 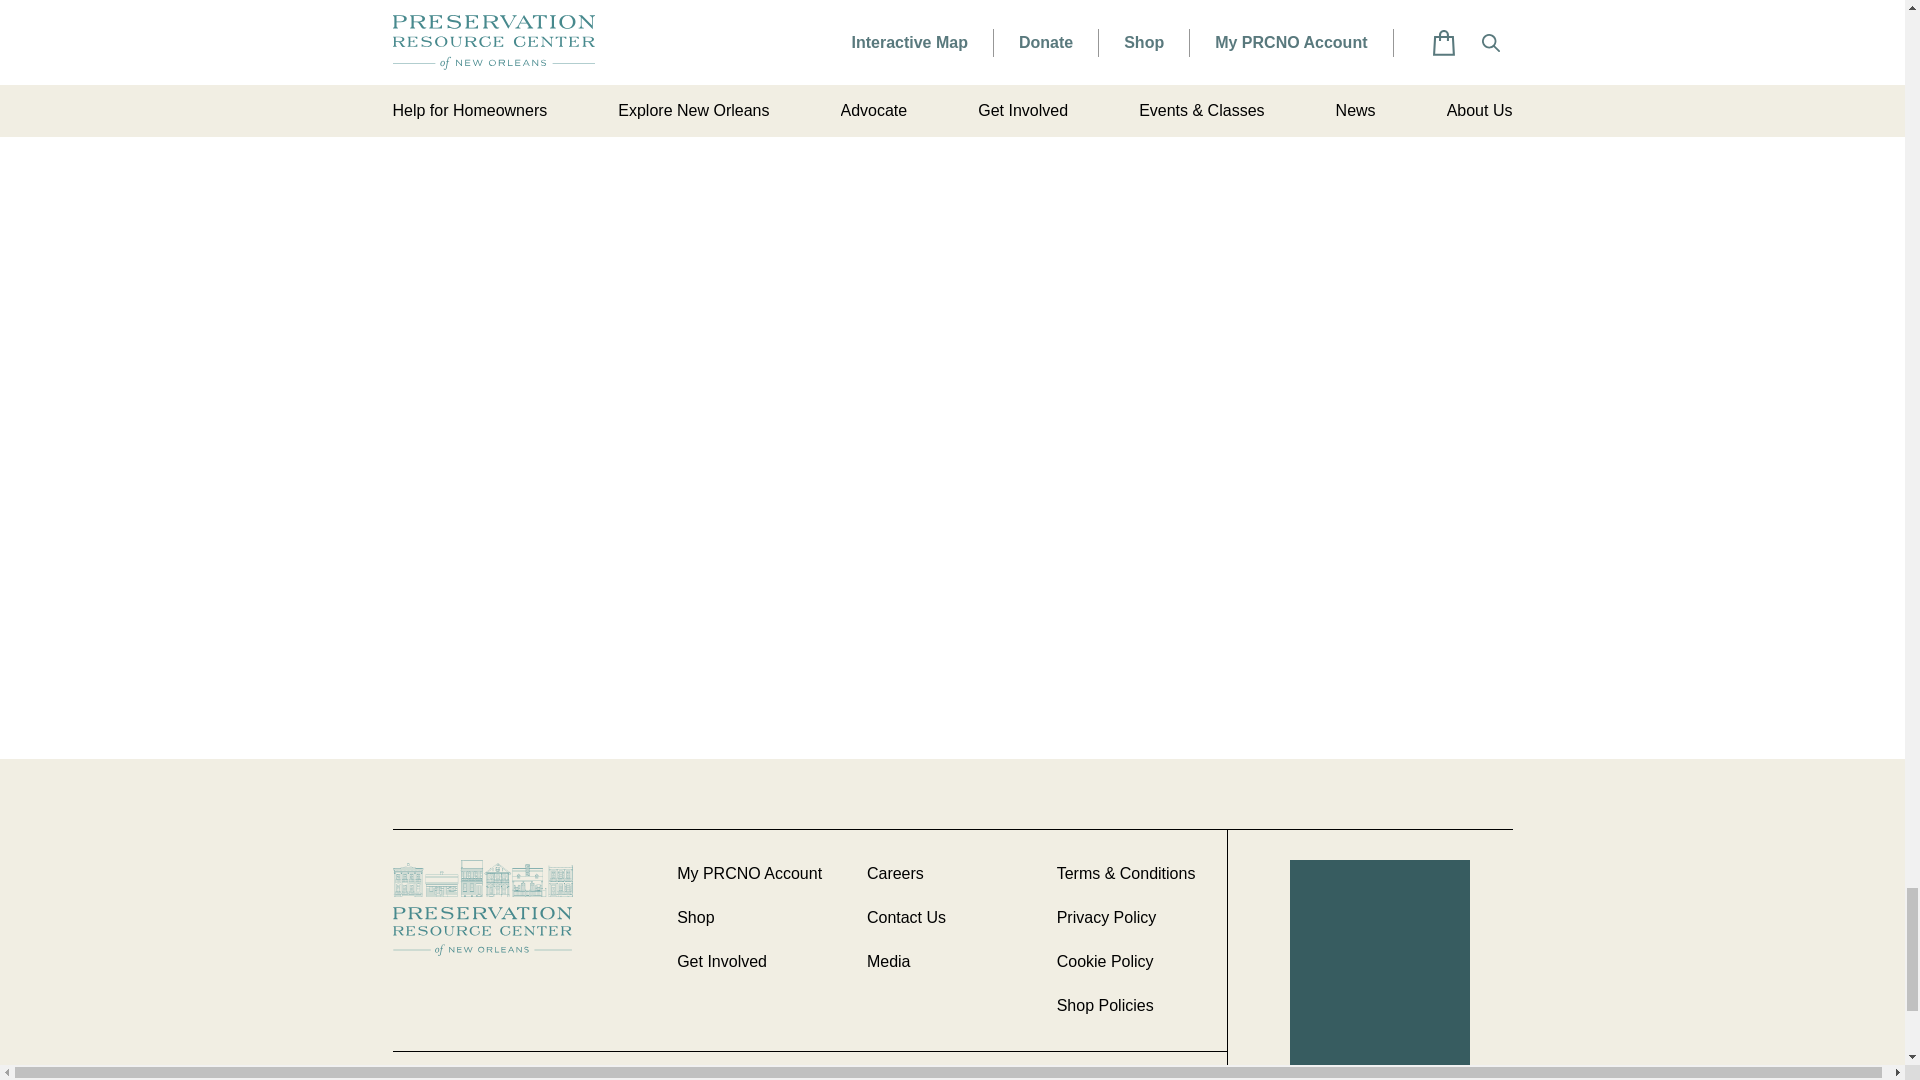 I want to click on Preservation Resource Center of New Orleans, so click(x=524, y=906).